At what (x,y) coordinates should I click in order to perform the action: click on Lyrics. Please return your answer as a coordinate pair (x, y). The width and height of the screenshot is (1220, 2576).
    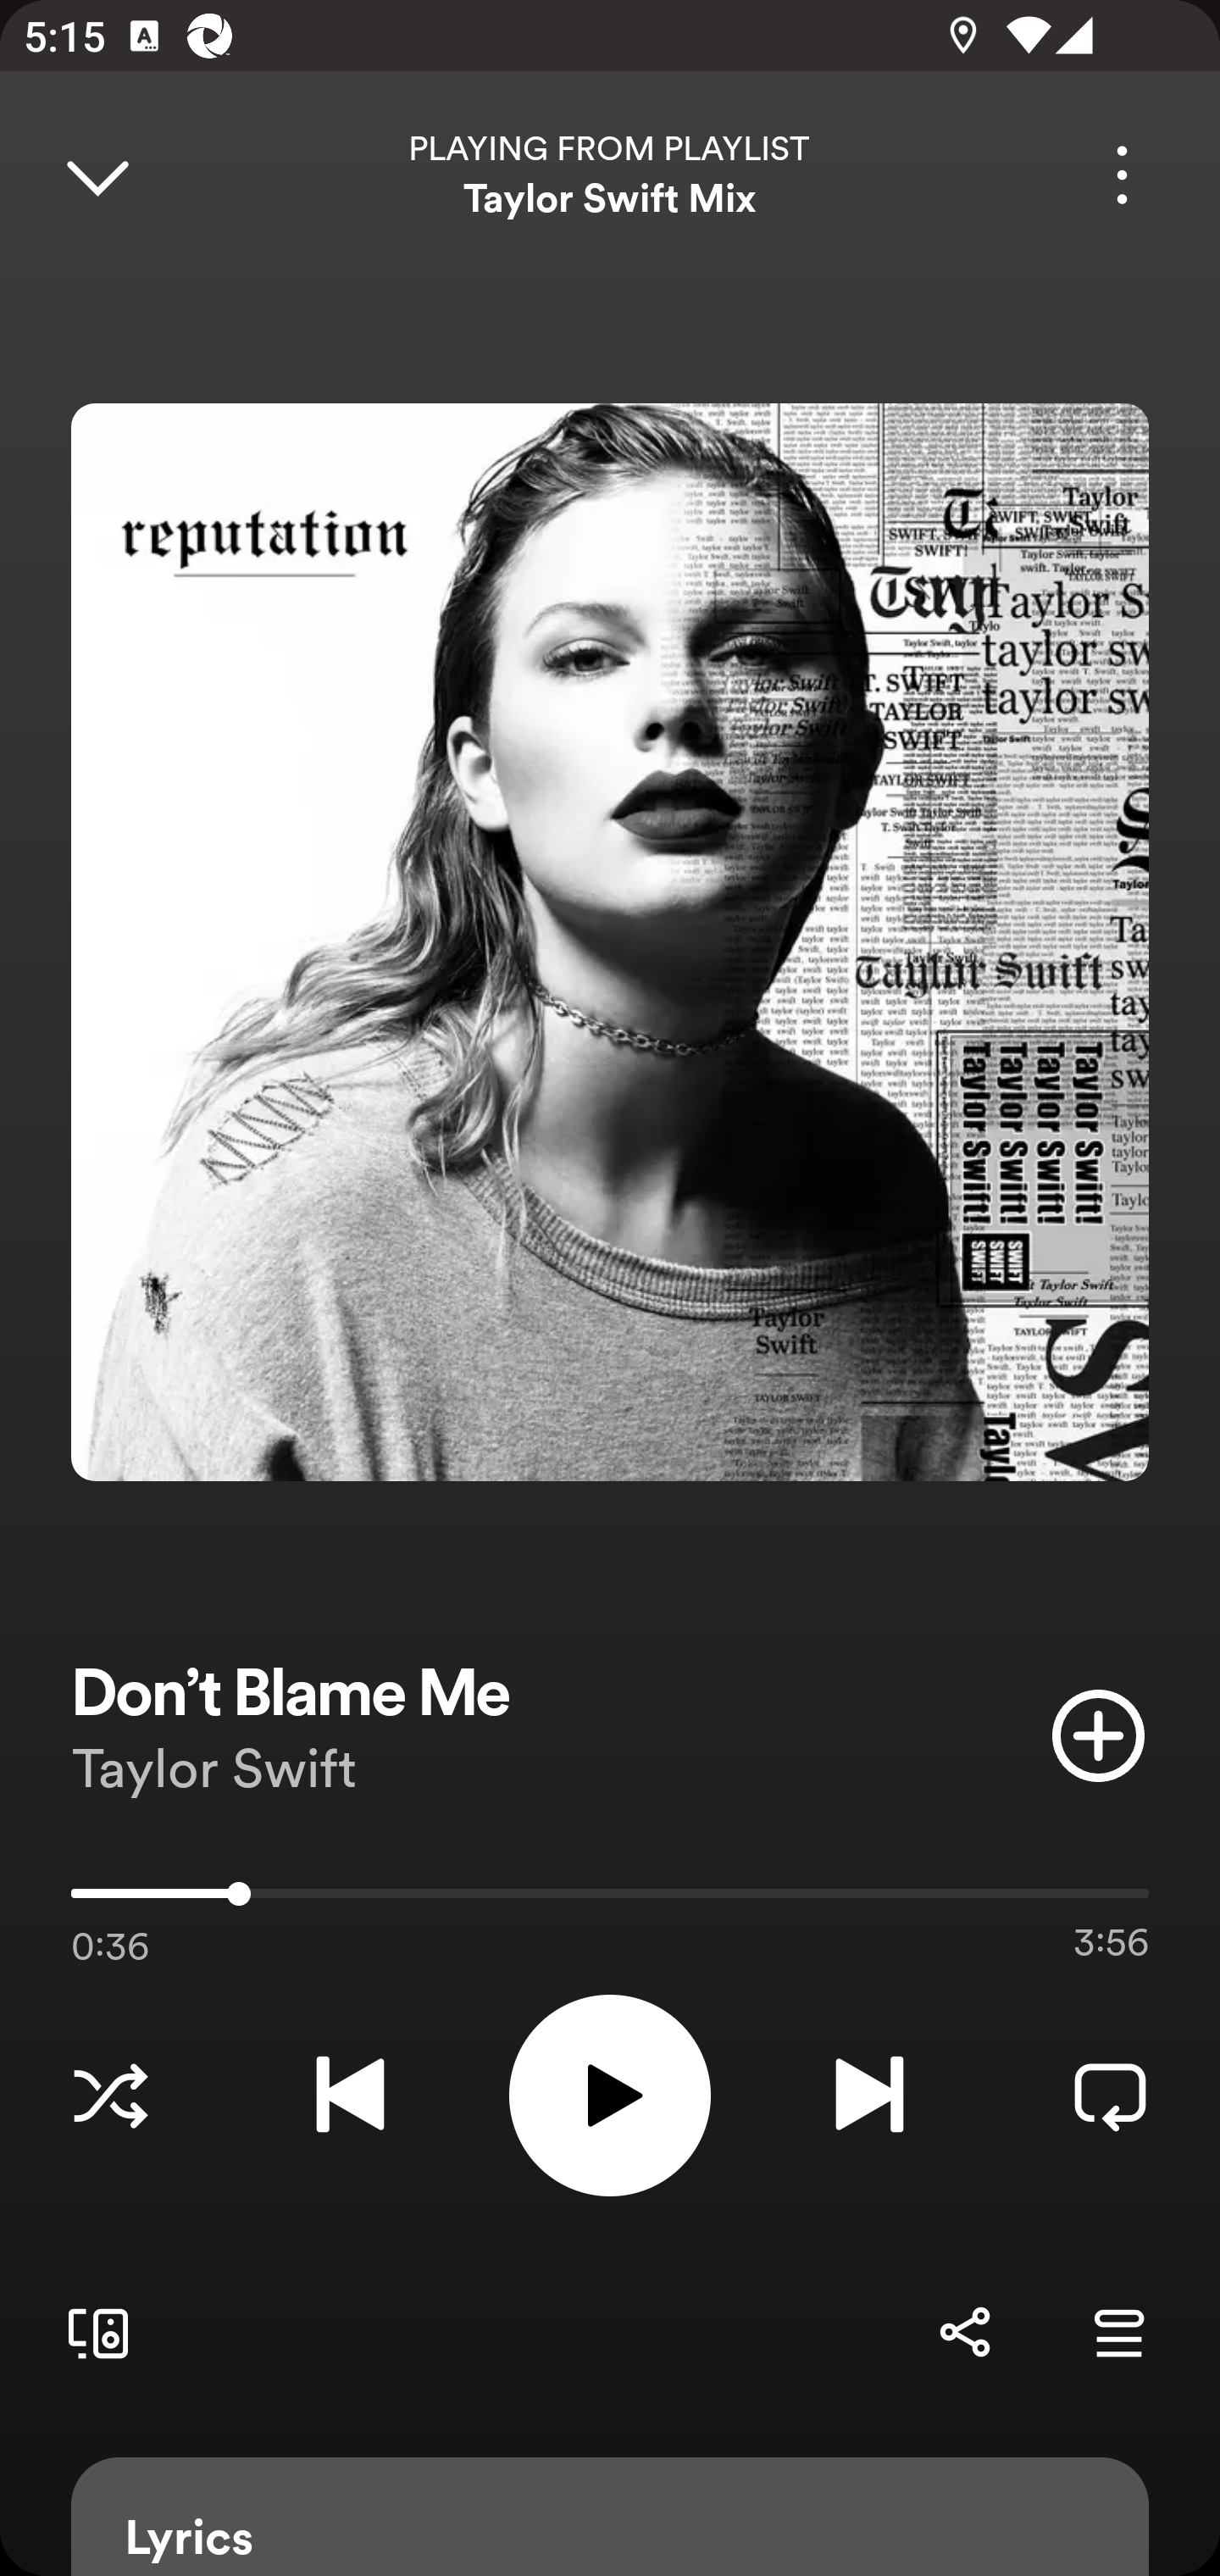
    Looking at the image, I should click on (610, 2517).